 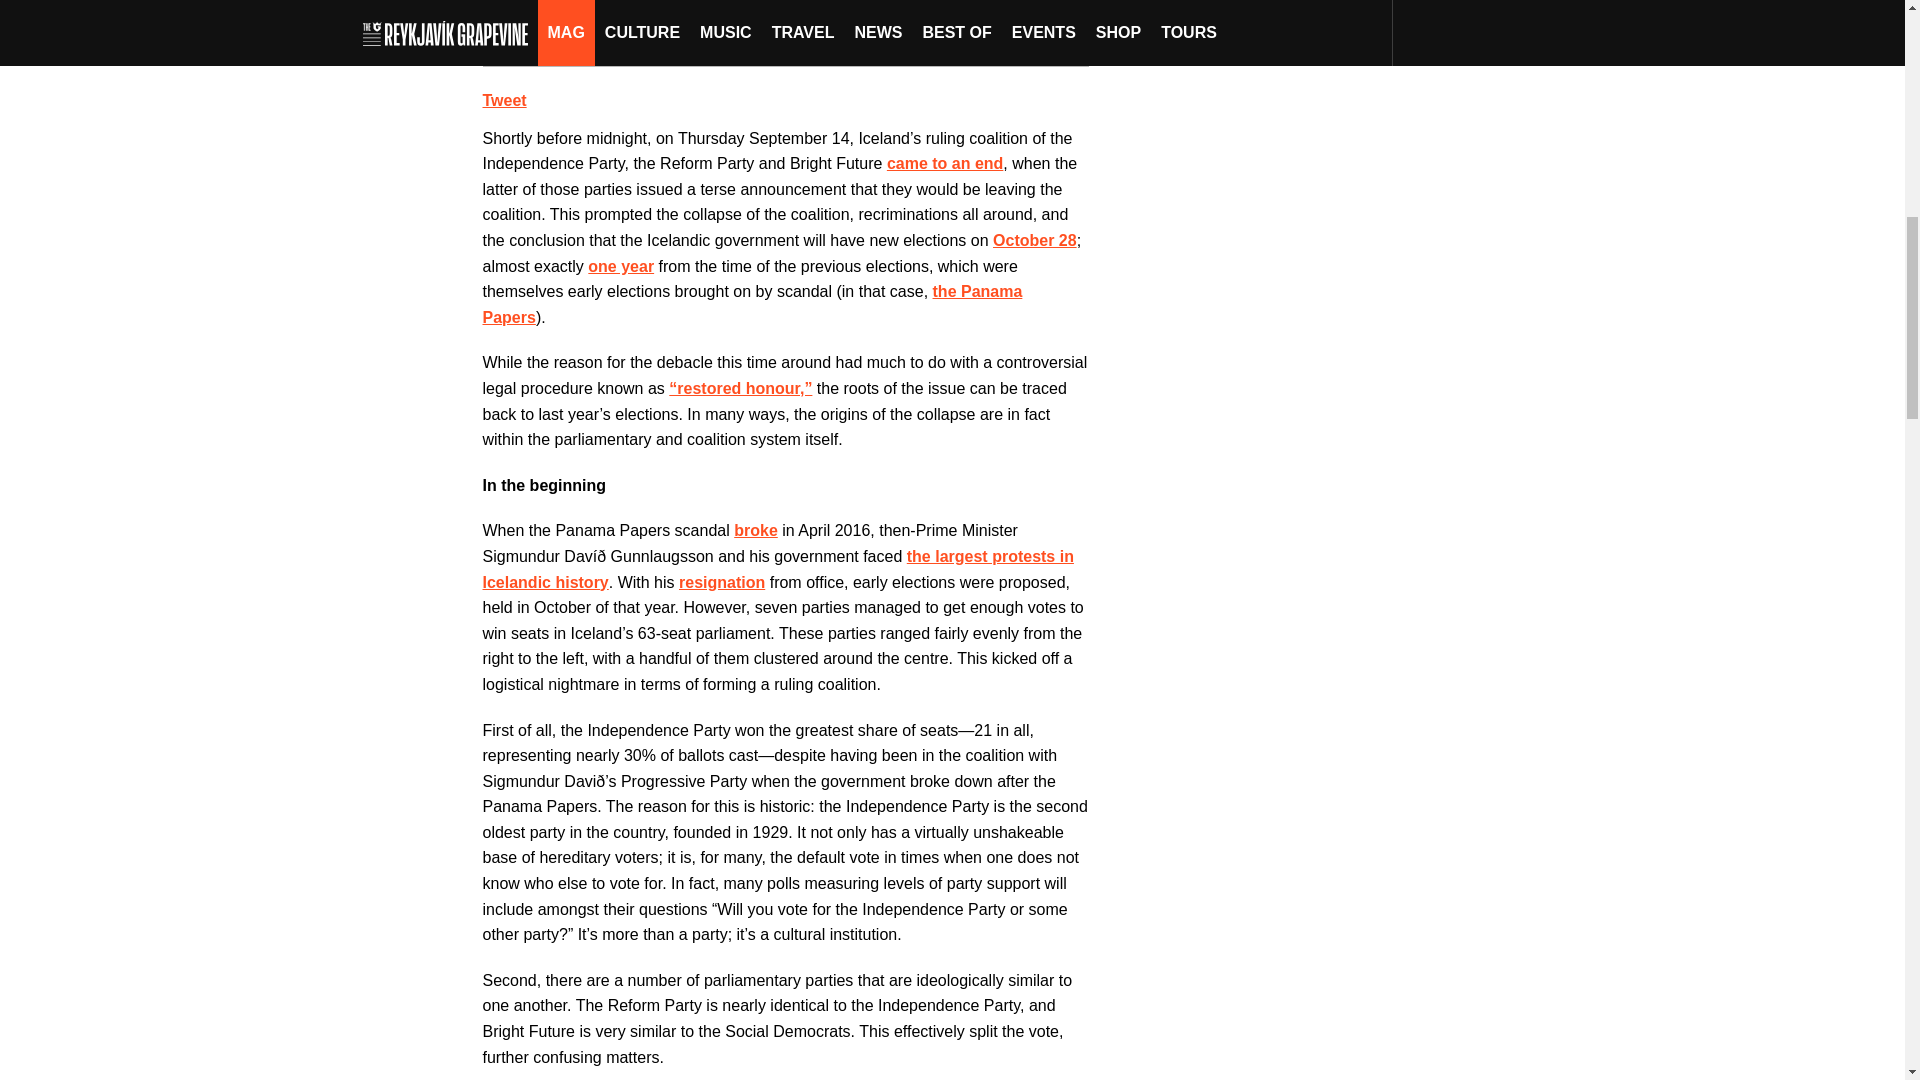 I want to click on one year, so click(x=620, y=266).